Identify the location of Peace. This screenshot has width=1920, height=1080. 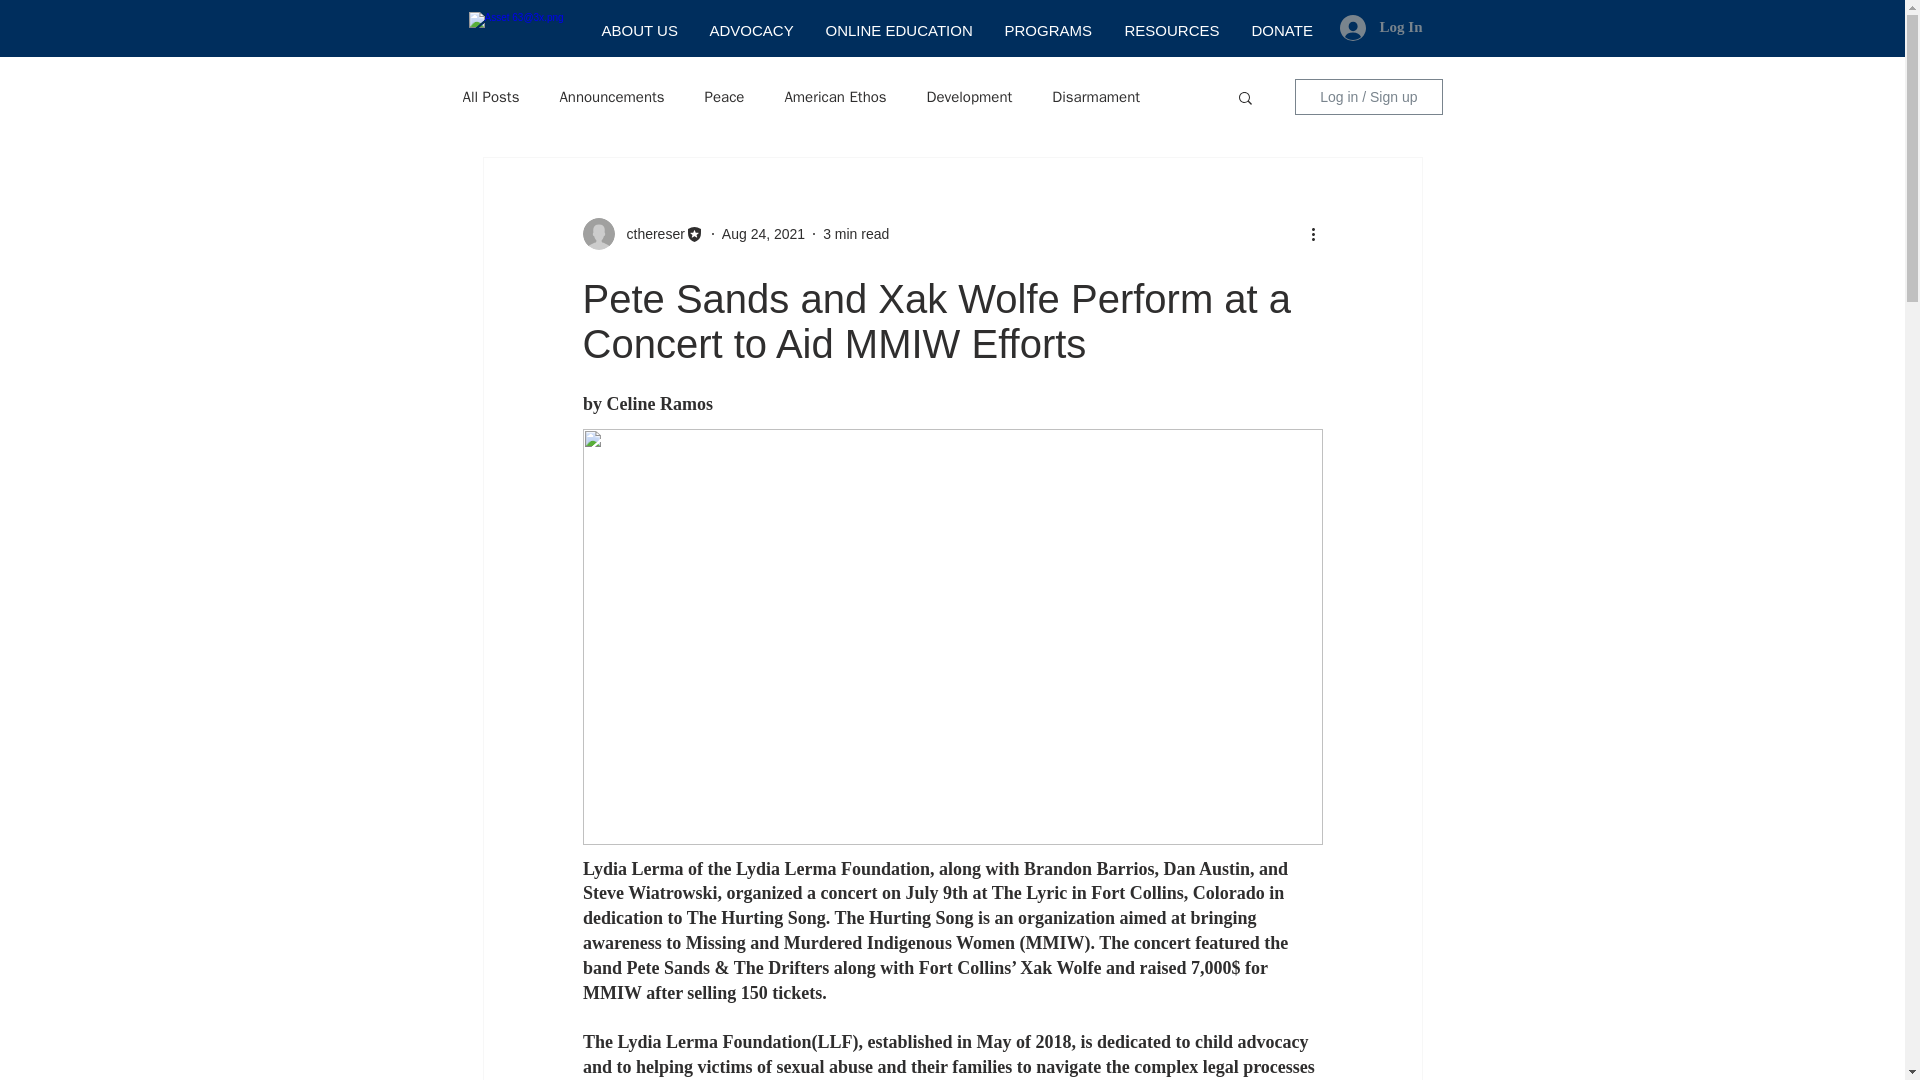
(724, 96).